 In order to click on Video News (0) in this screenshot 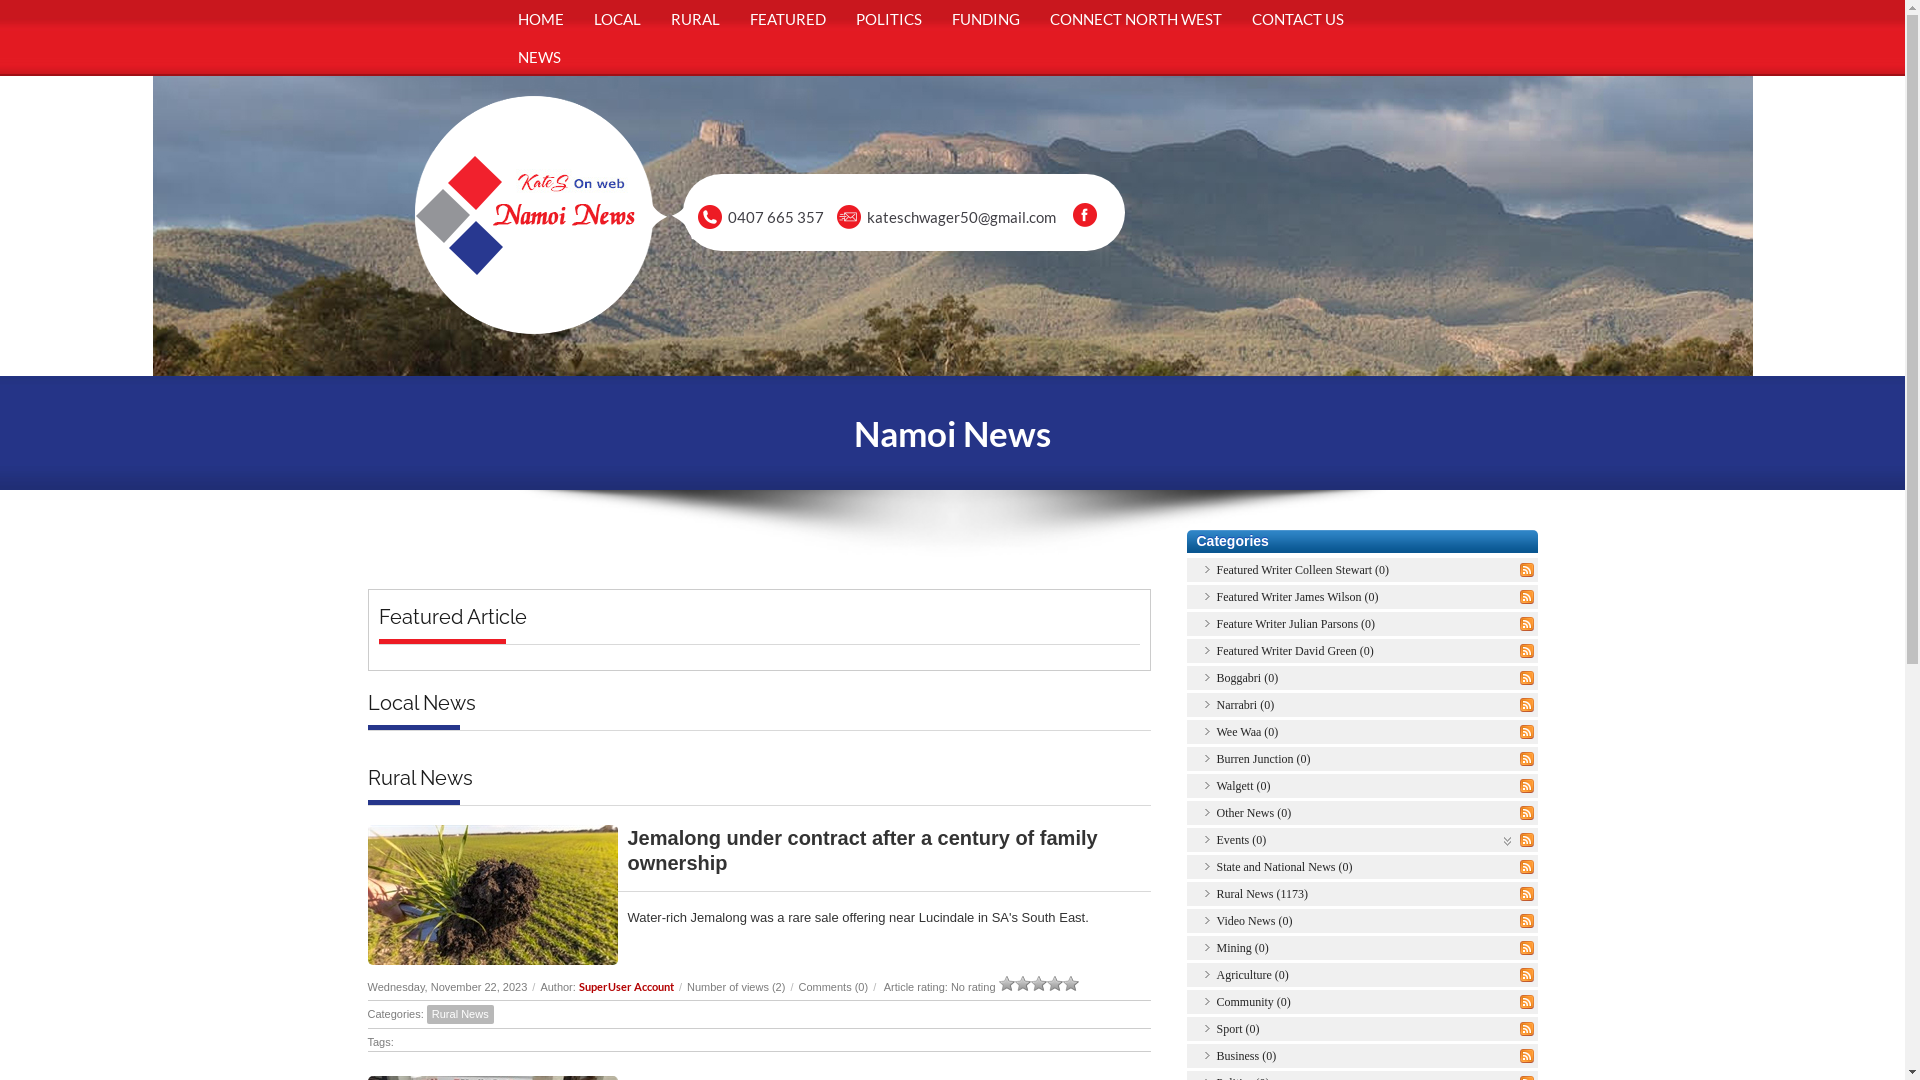, I will do `click(1254, 921)`.